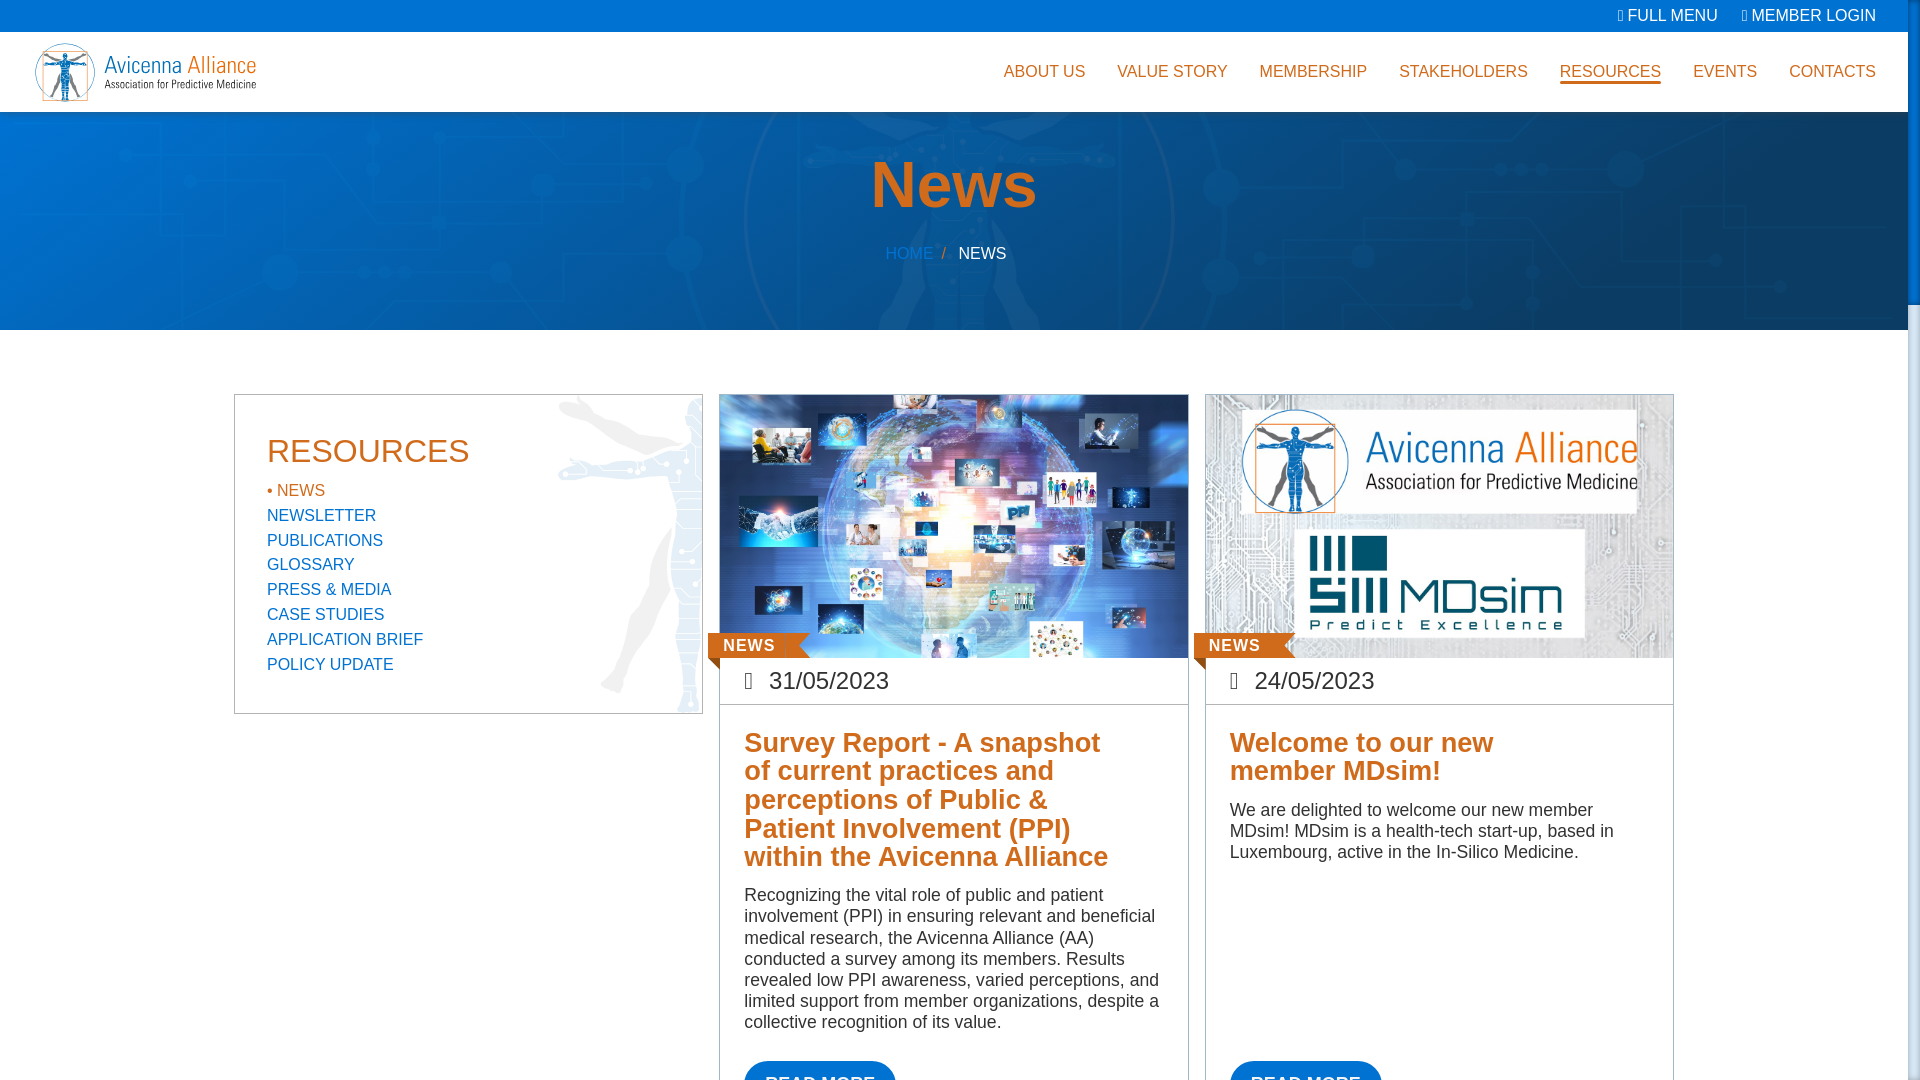 The width and height of the screenshot is (1920, 1080). I want to click on PUBLICATIONS, so click(468, 540).